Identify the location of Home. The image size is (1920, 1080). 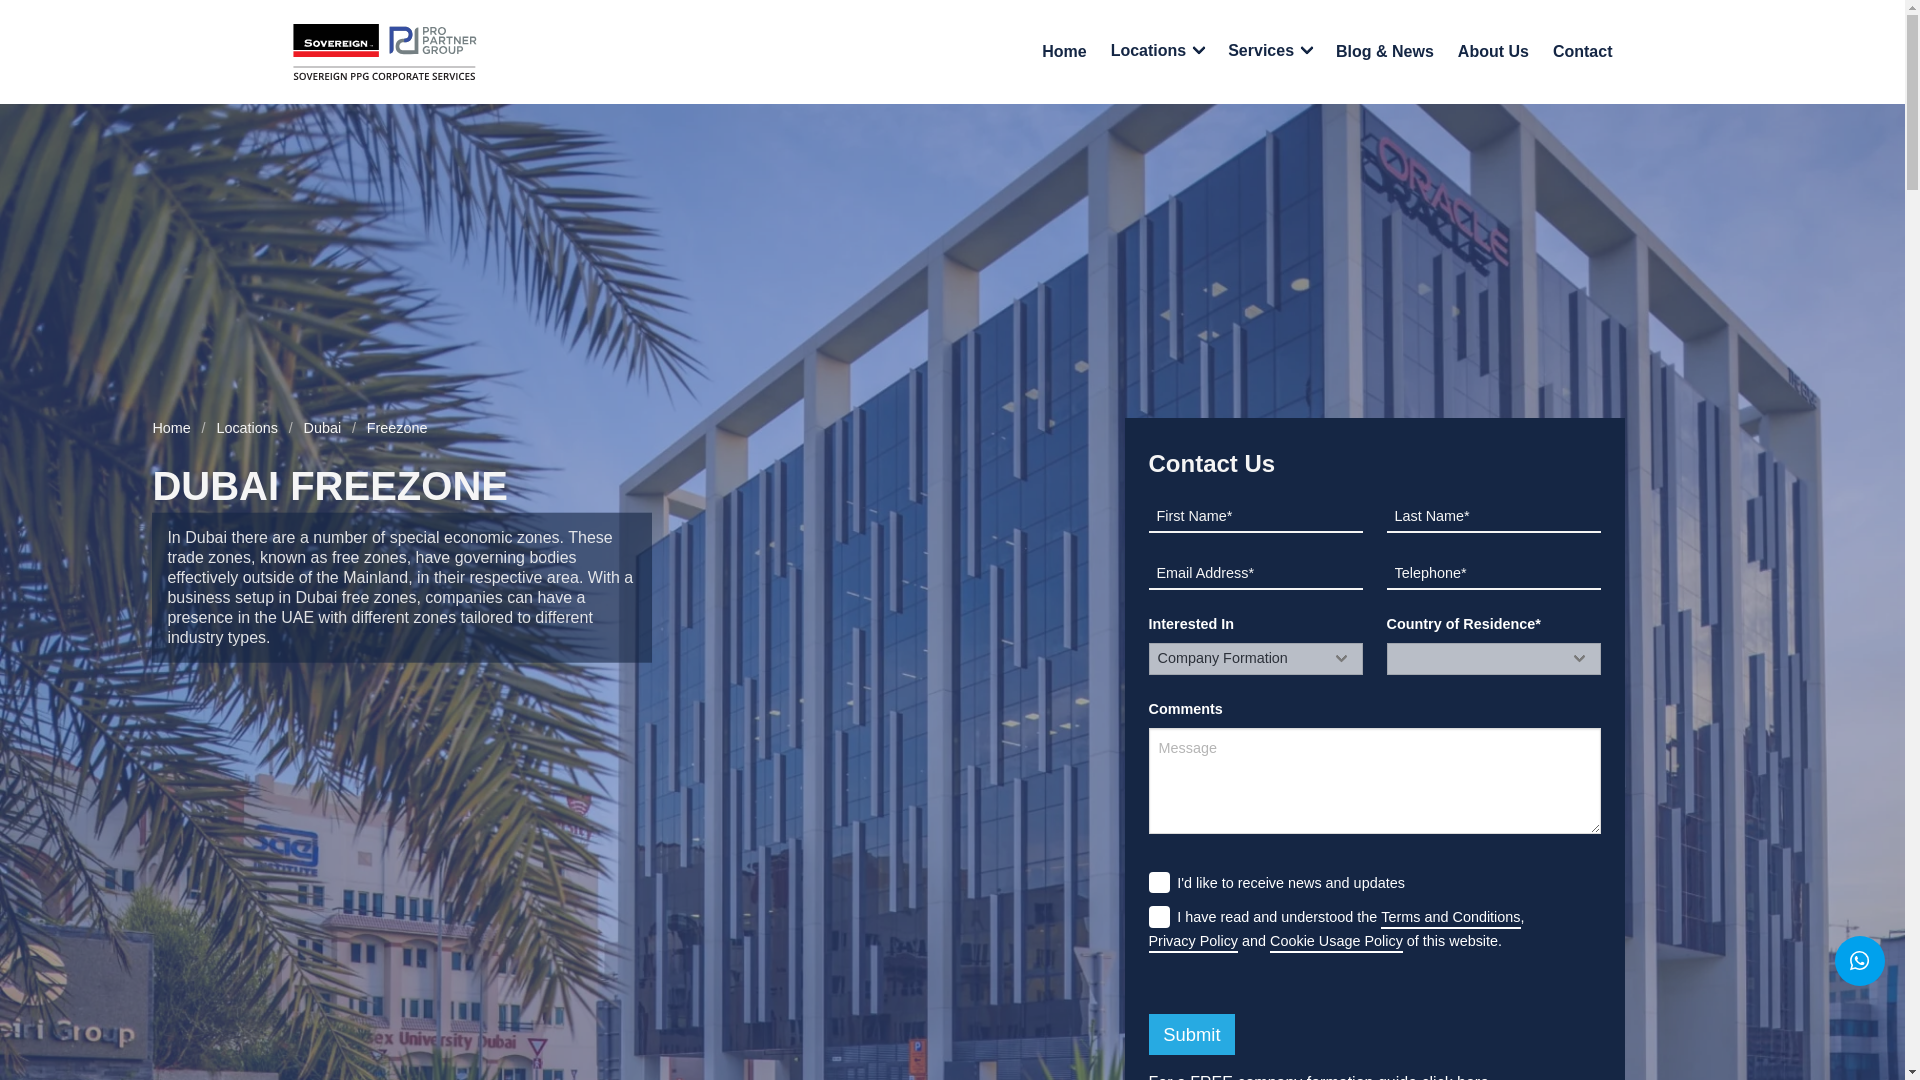
(1064, 52).